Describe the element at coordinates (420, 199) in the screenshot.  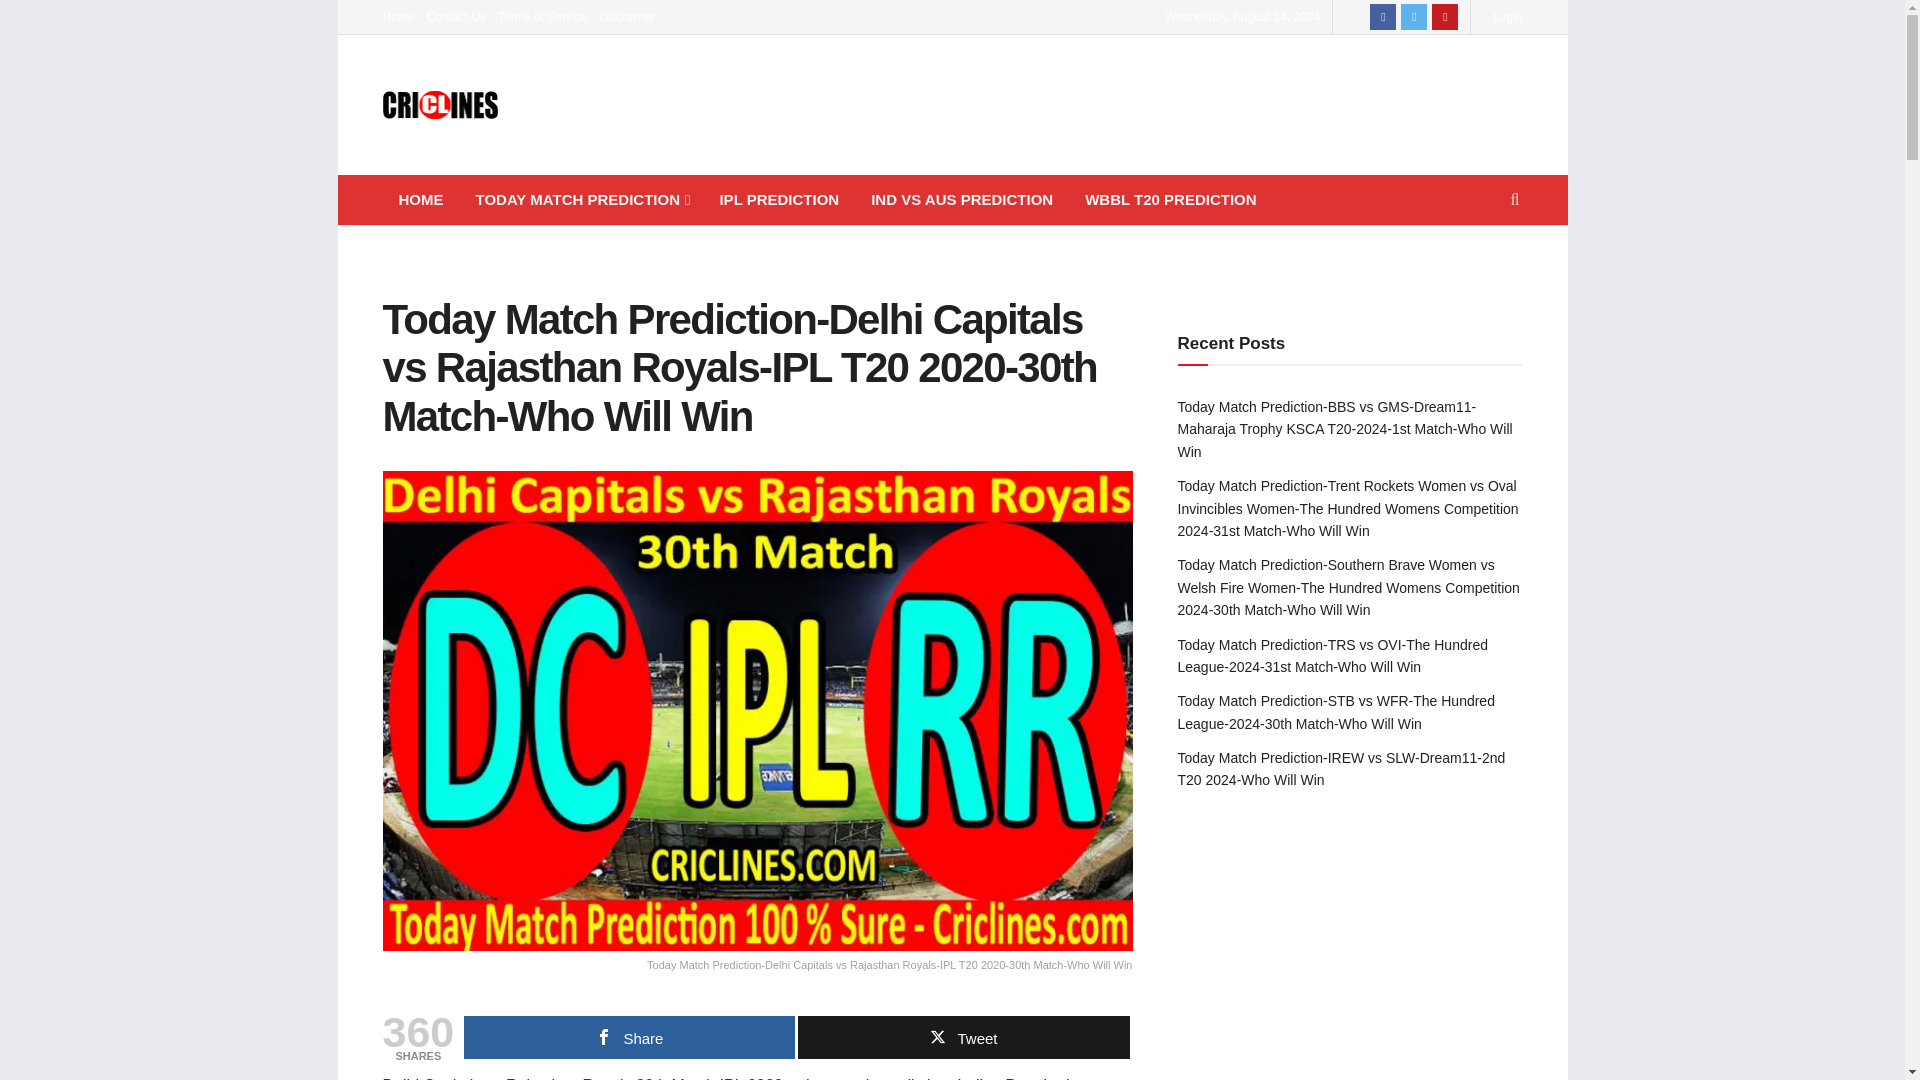
I see `HOME` at that location.